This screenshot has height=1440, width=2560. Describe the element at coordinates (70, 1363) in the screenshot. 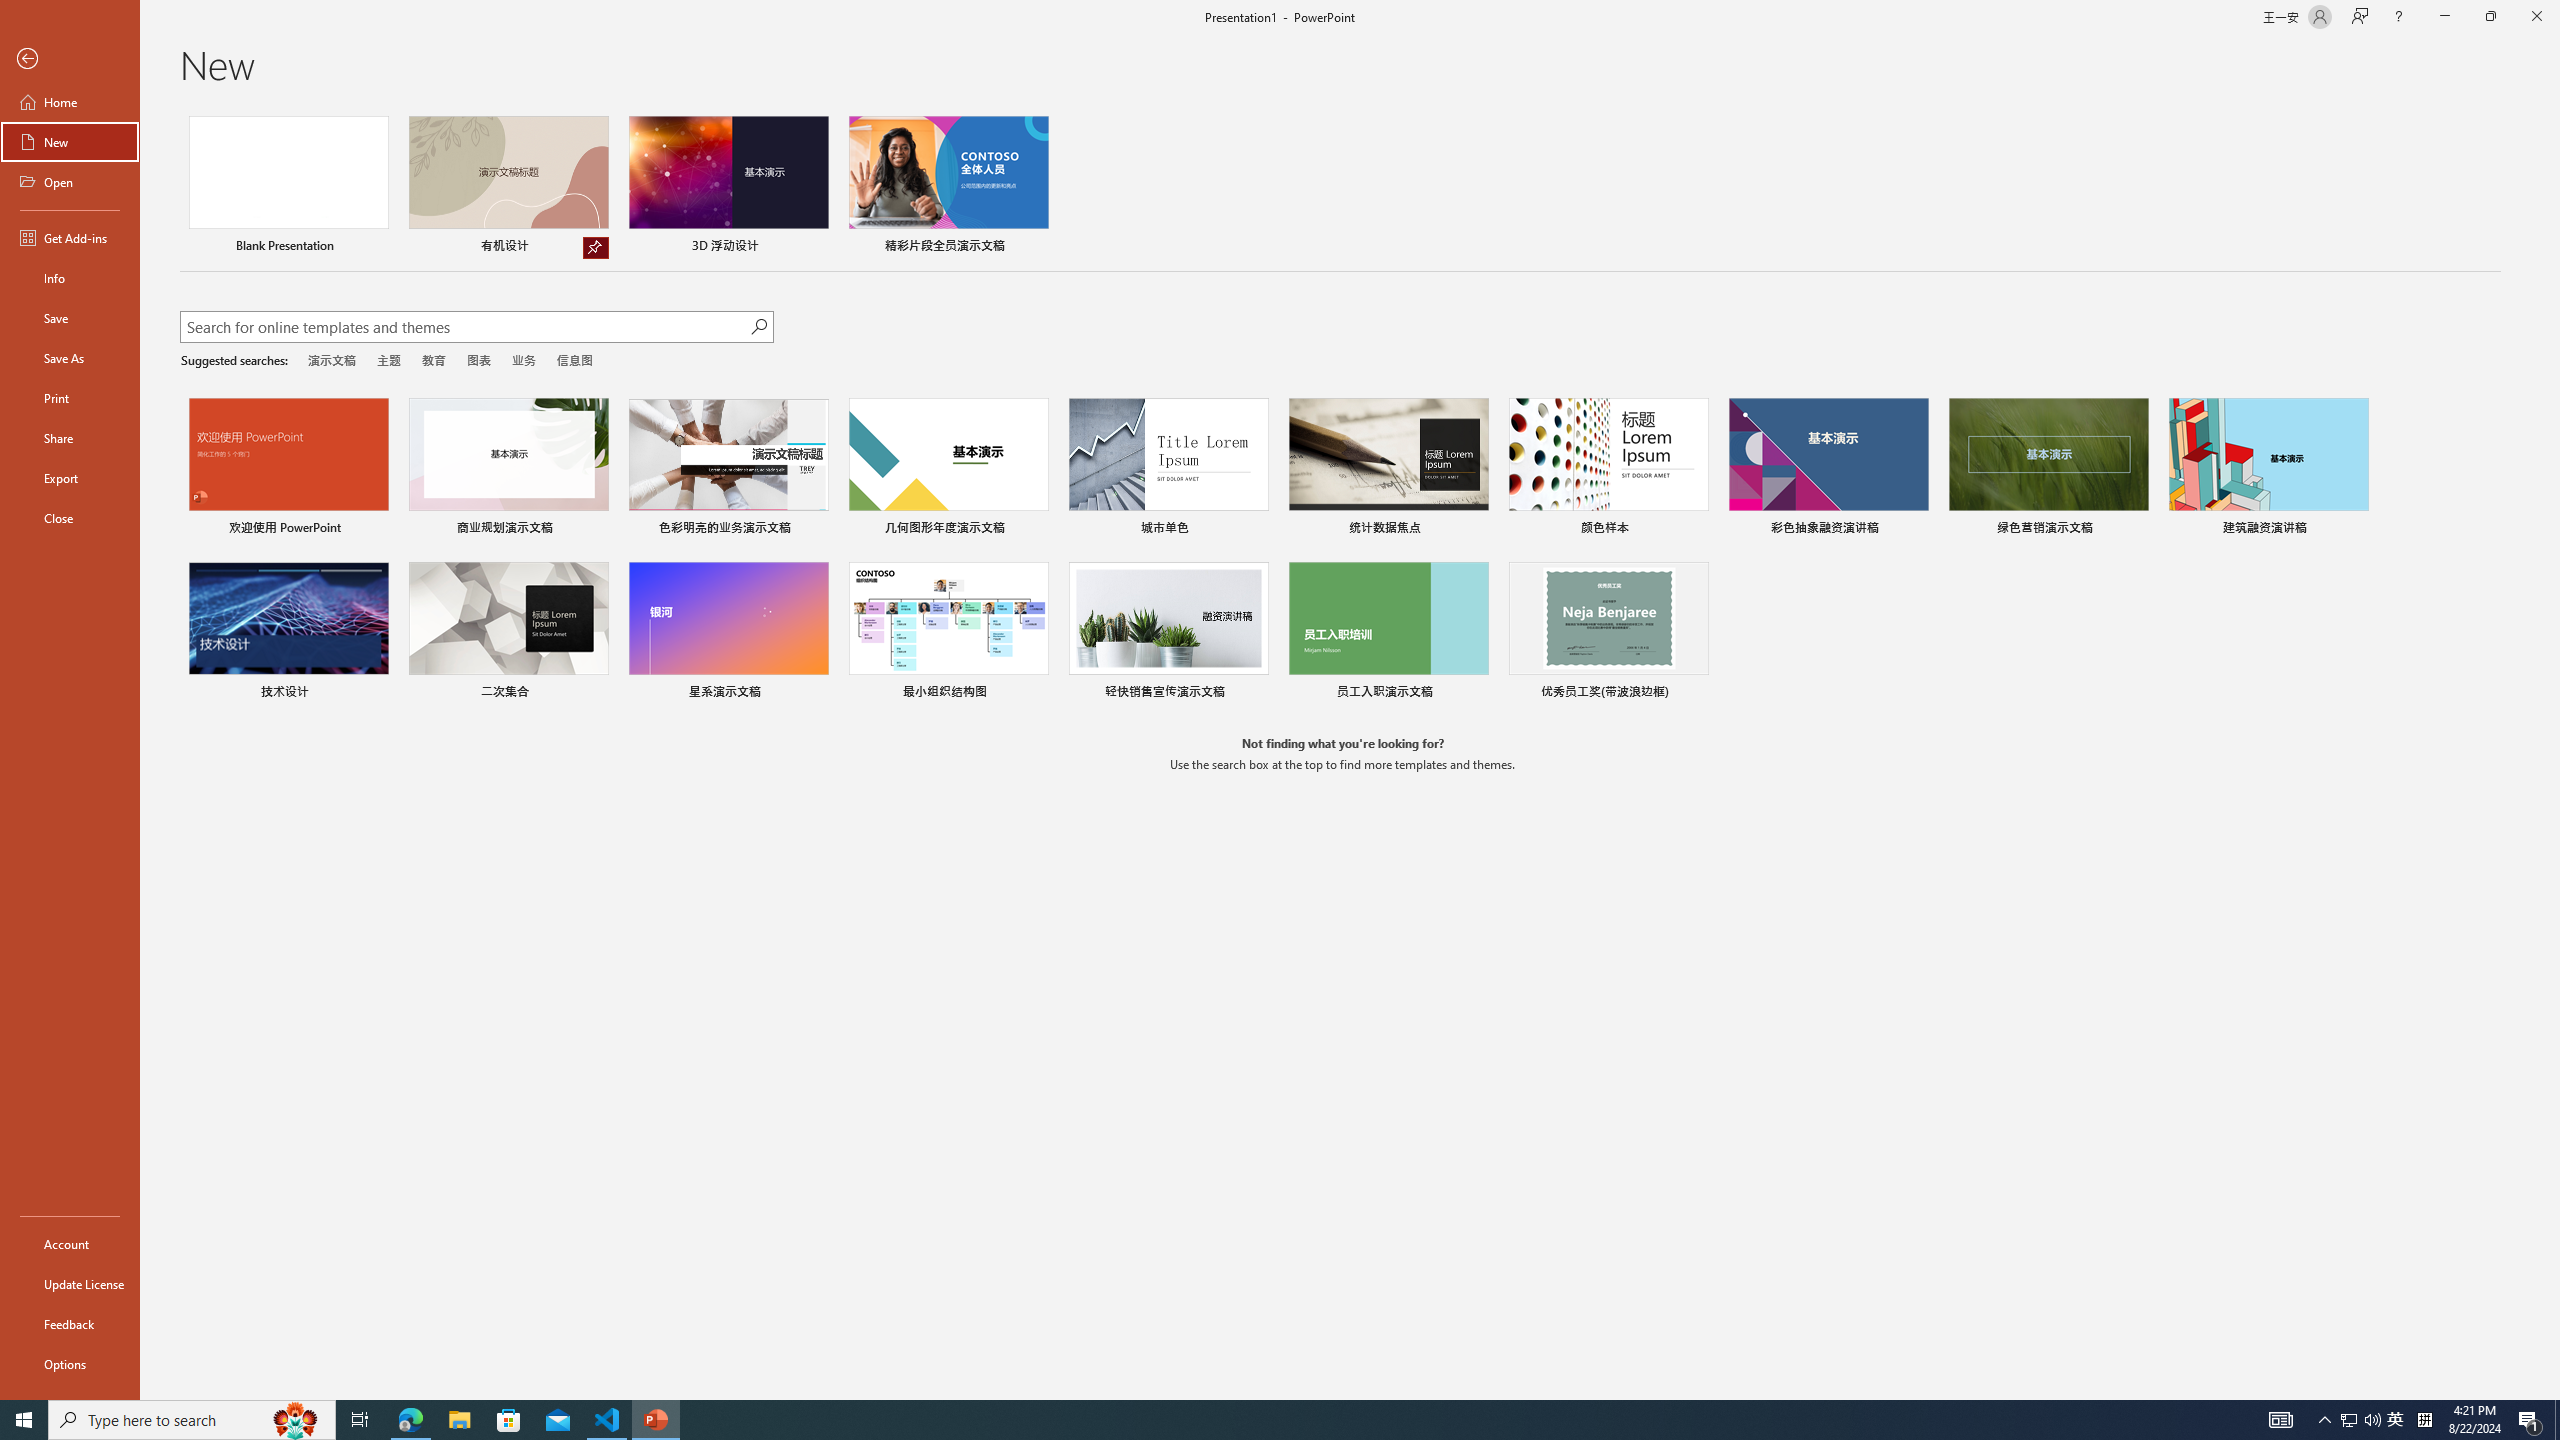

I see `Options` at that location.